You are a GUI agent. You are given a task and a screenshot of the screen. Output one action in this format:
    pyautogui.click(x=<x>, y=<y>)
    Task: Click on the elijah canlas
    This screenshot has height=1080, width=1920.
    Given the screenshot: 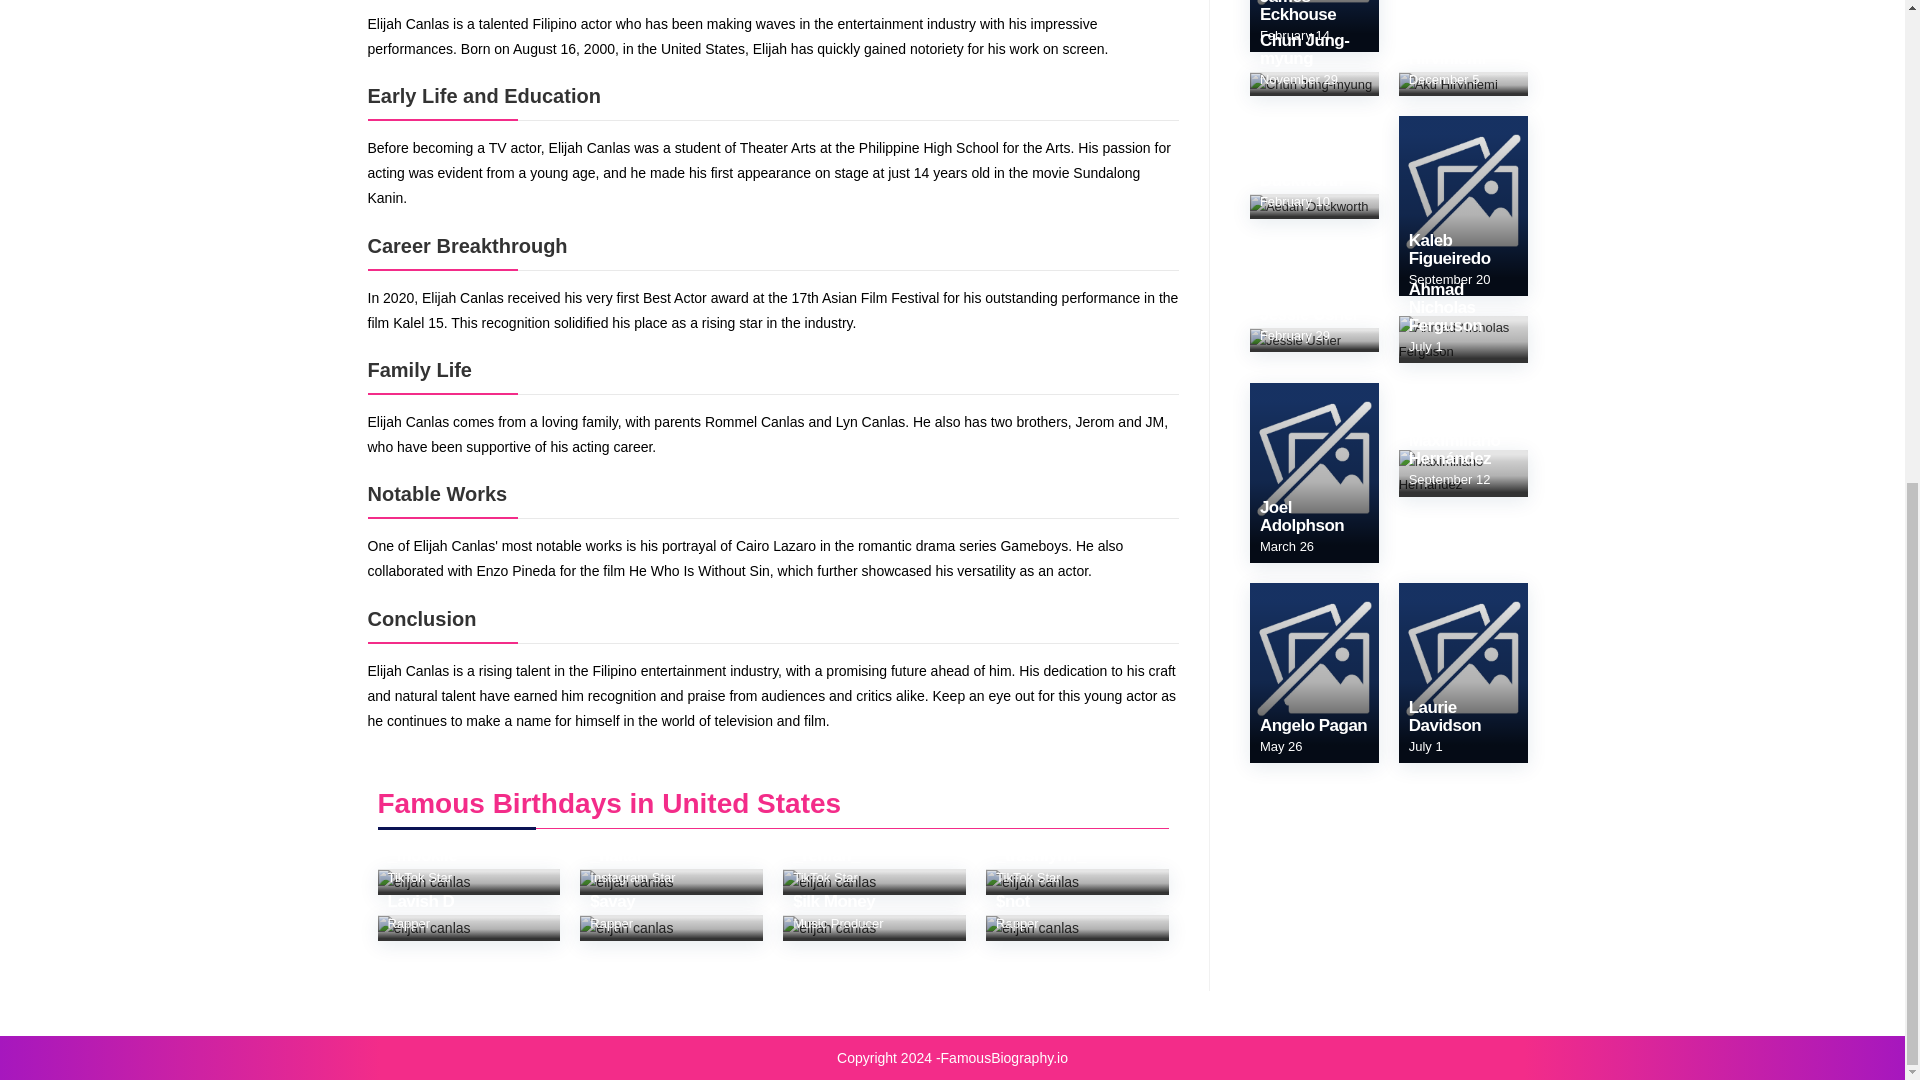 What is the action you would take?
    pyautogui.click(x=626, y=882)
    